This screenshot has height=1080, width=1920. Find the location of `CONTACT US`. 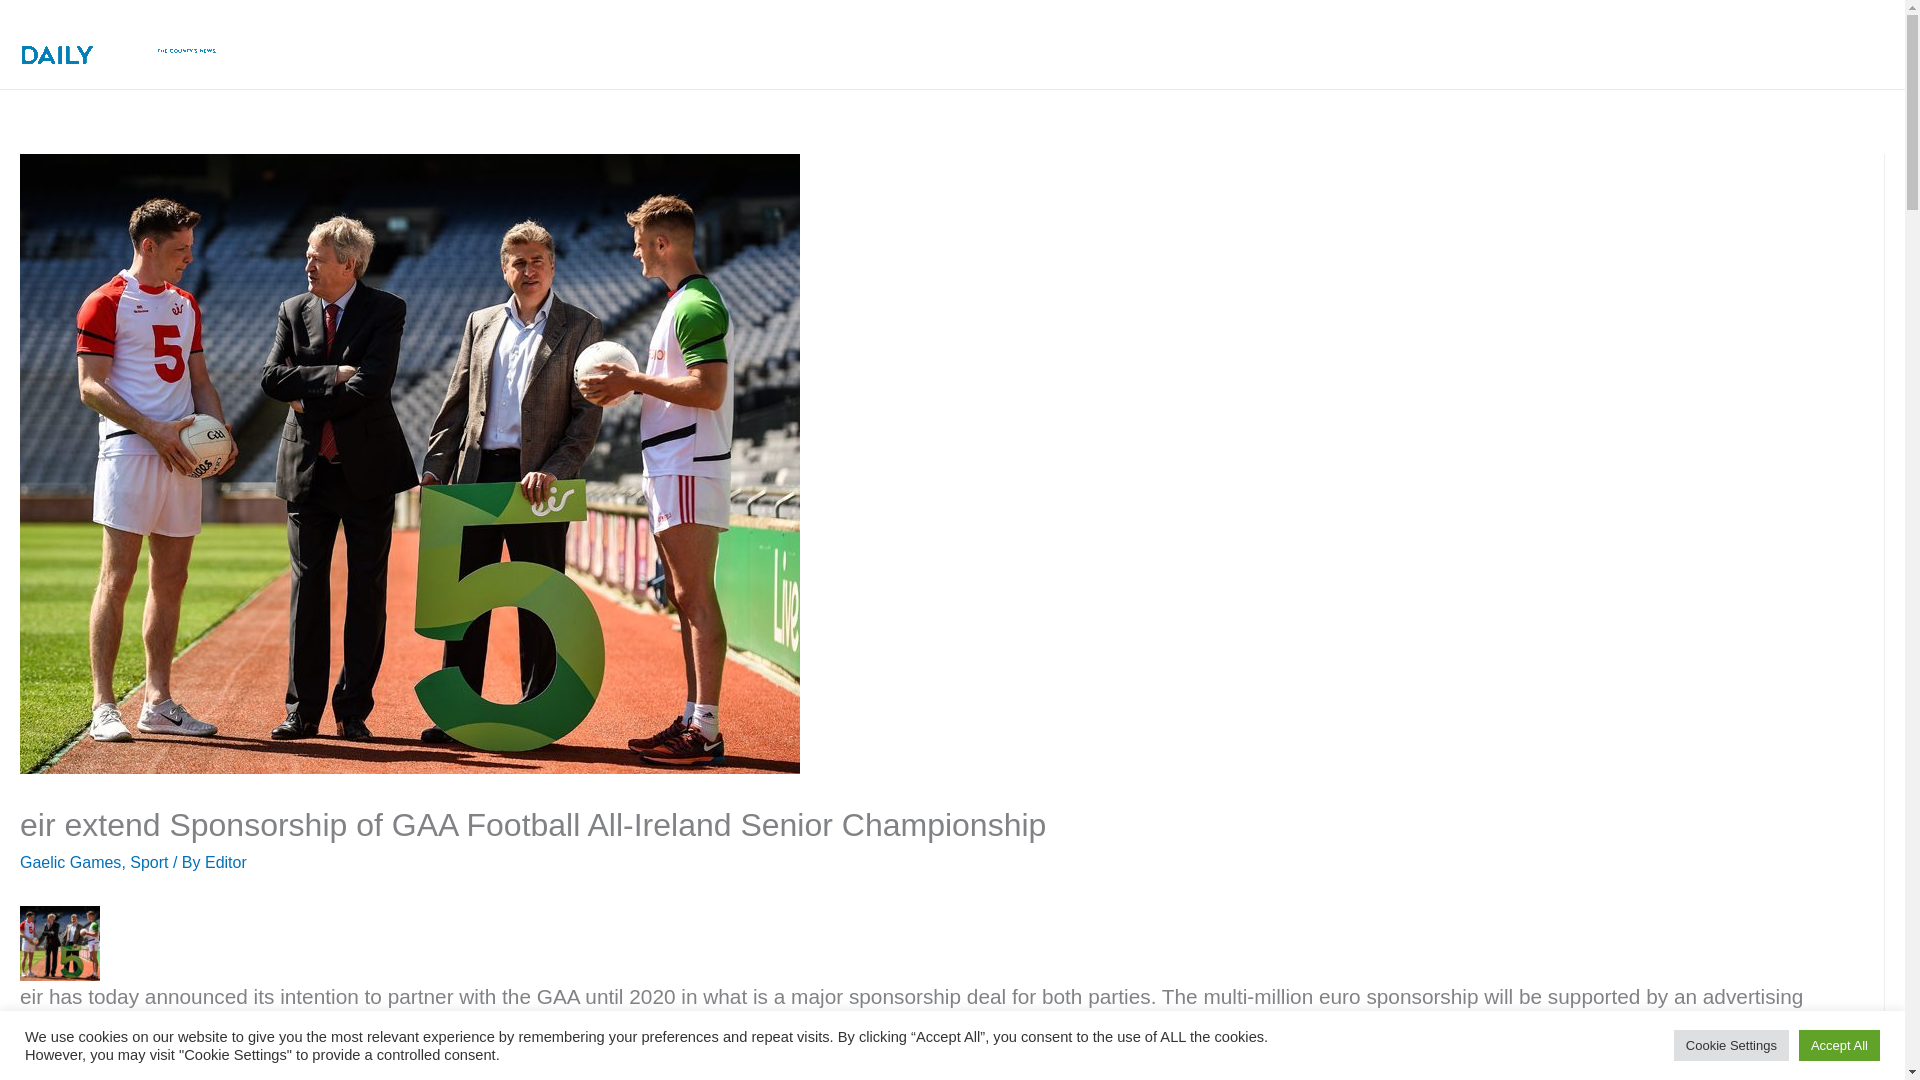

CONTACT US is located at coordinates (1808, 44).